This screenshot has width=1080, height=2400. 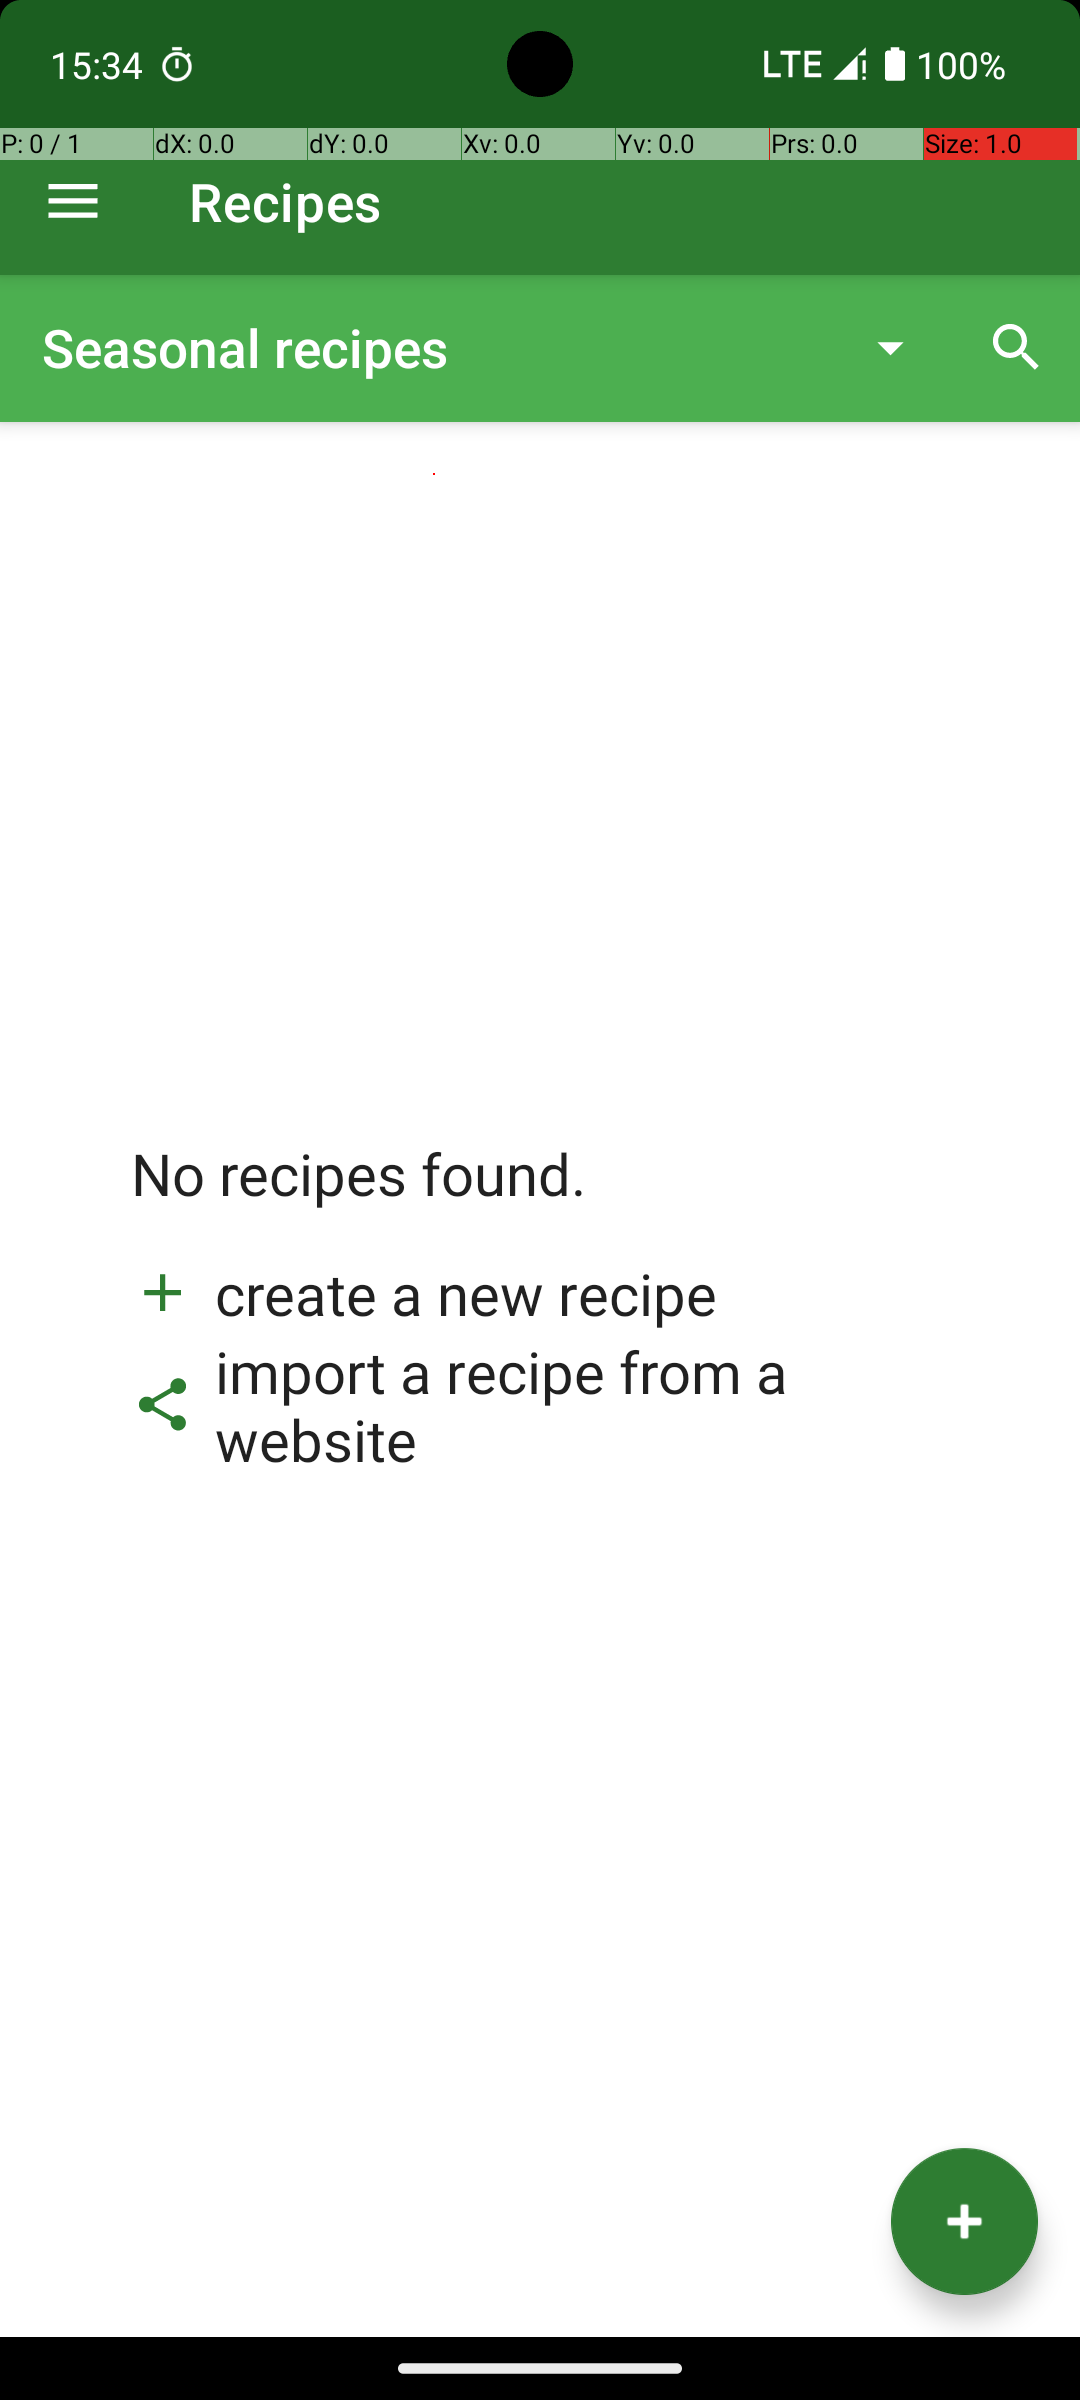 What do you see at coordinates (540, 1405) in the screenshot?
I see `import a recipe from a website` at bounding box center [540, 1405].